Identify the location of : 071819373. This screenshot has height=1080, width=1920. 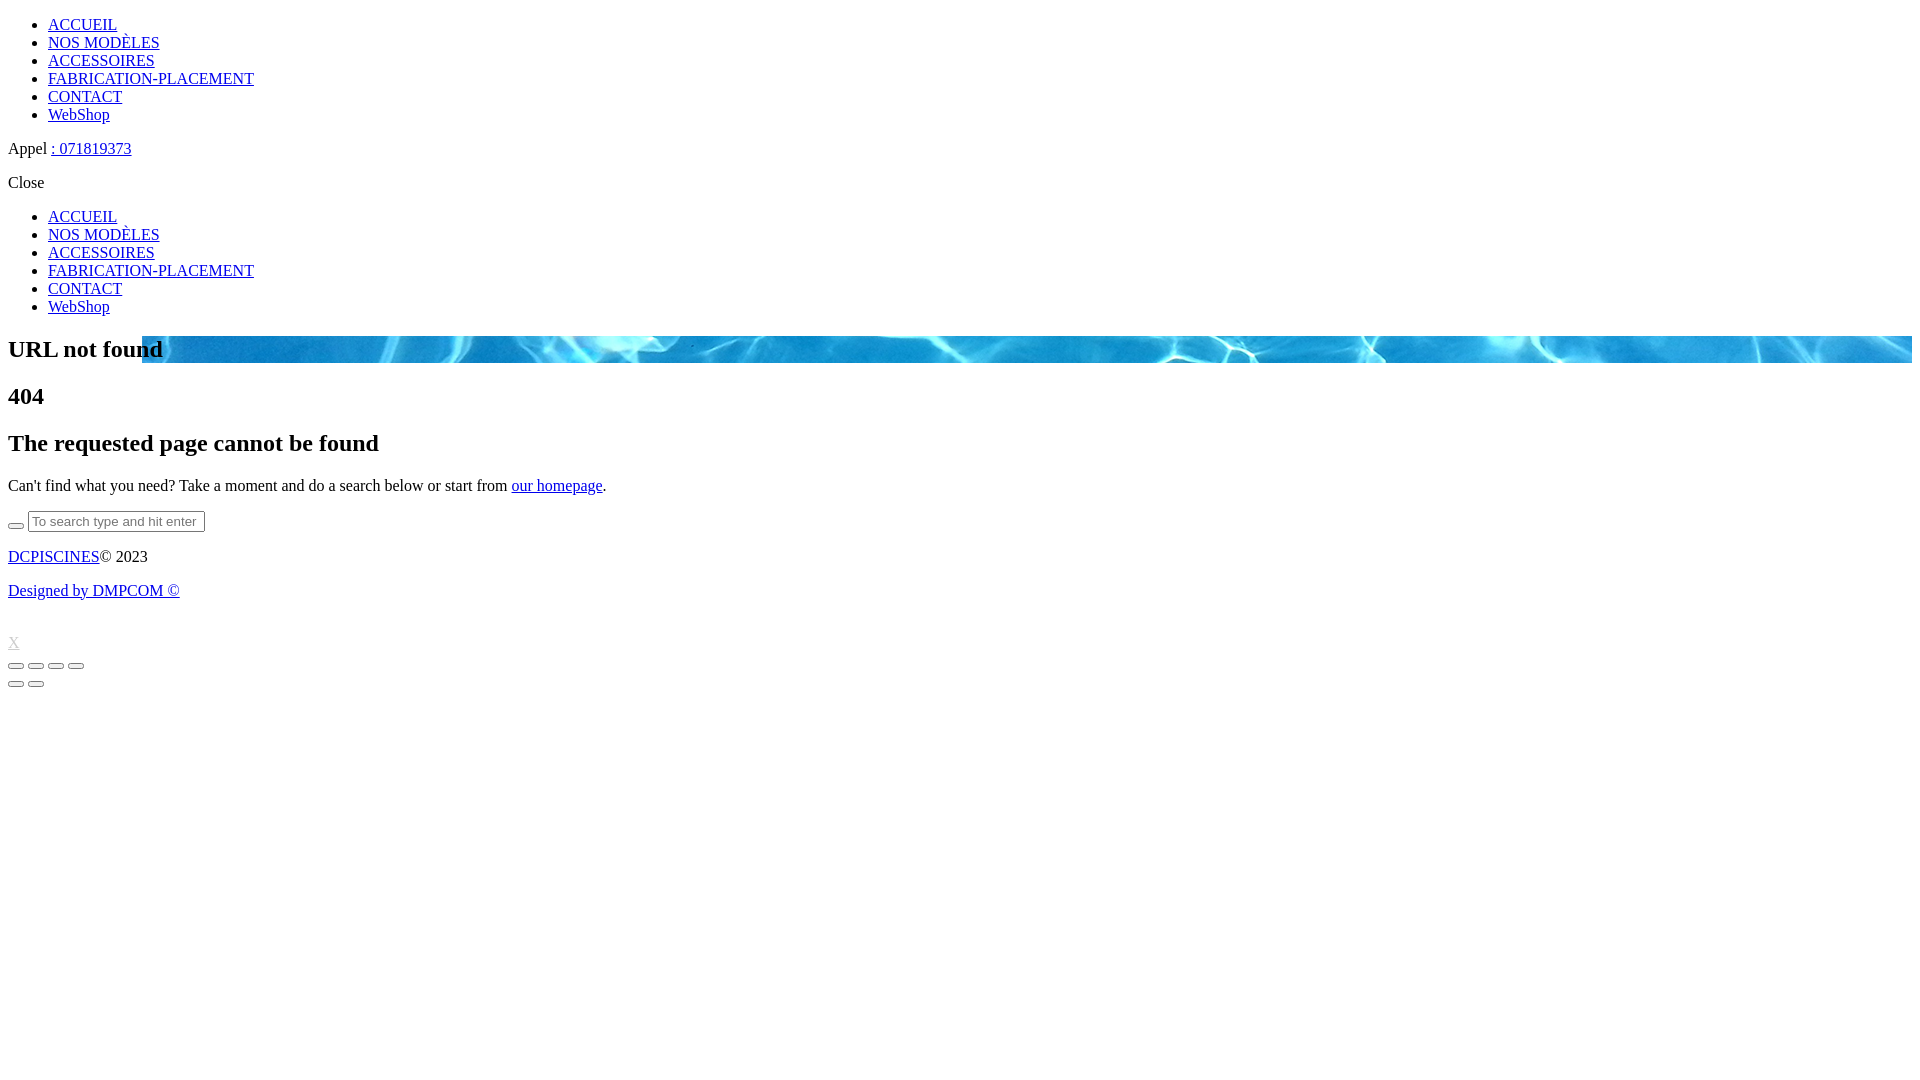
(91, 148).